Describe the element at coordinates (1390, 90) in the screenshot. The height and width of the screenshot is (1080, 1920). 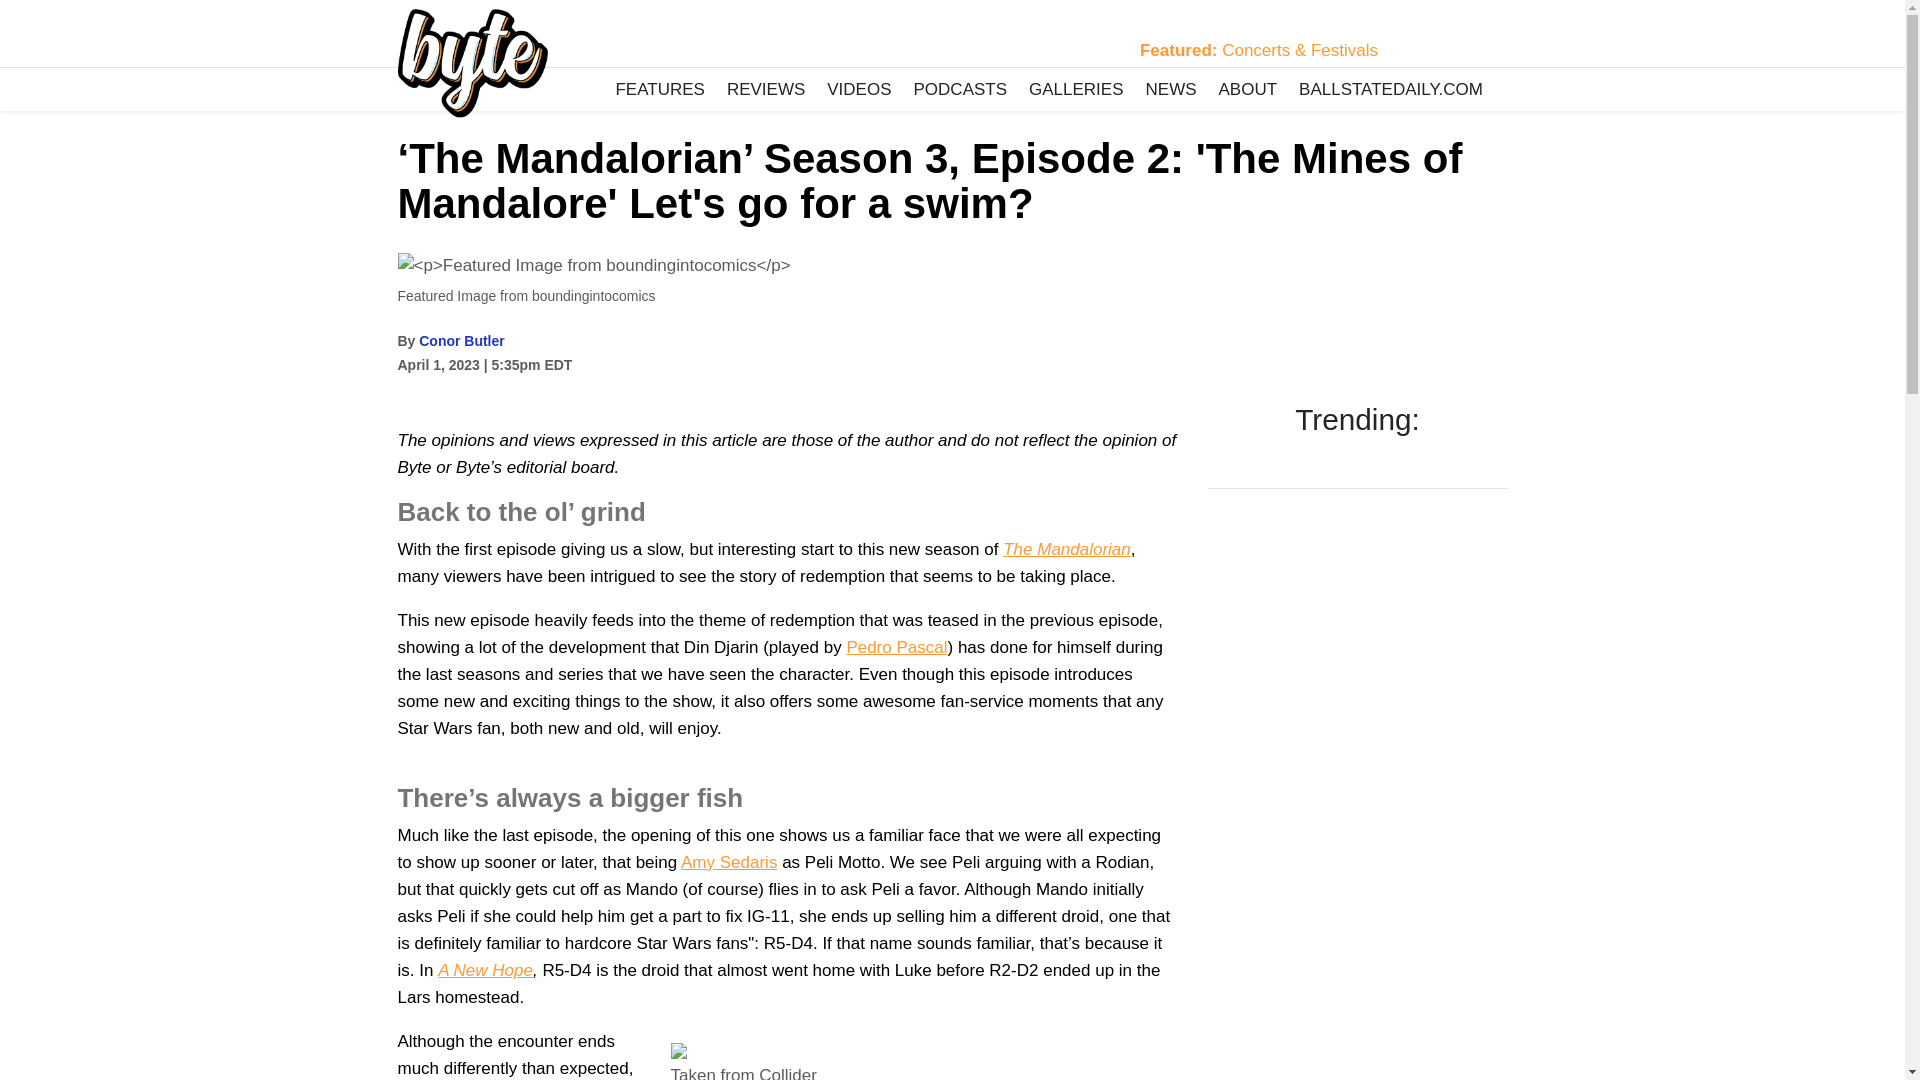
I see `BALLSTATEDAILY.COM` at that location.